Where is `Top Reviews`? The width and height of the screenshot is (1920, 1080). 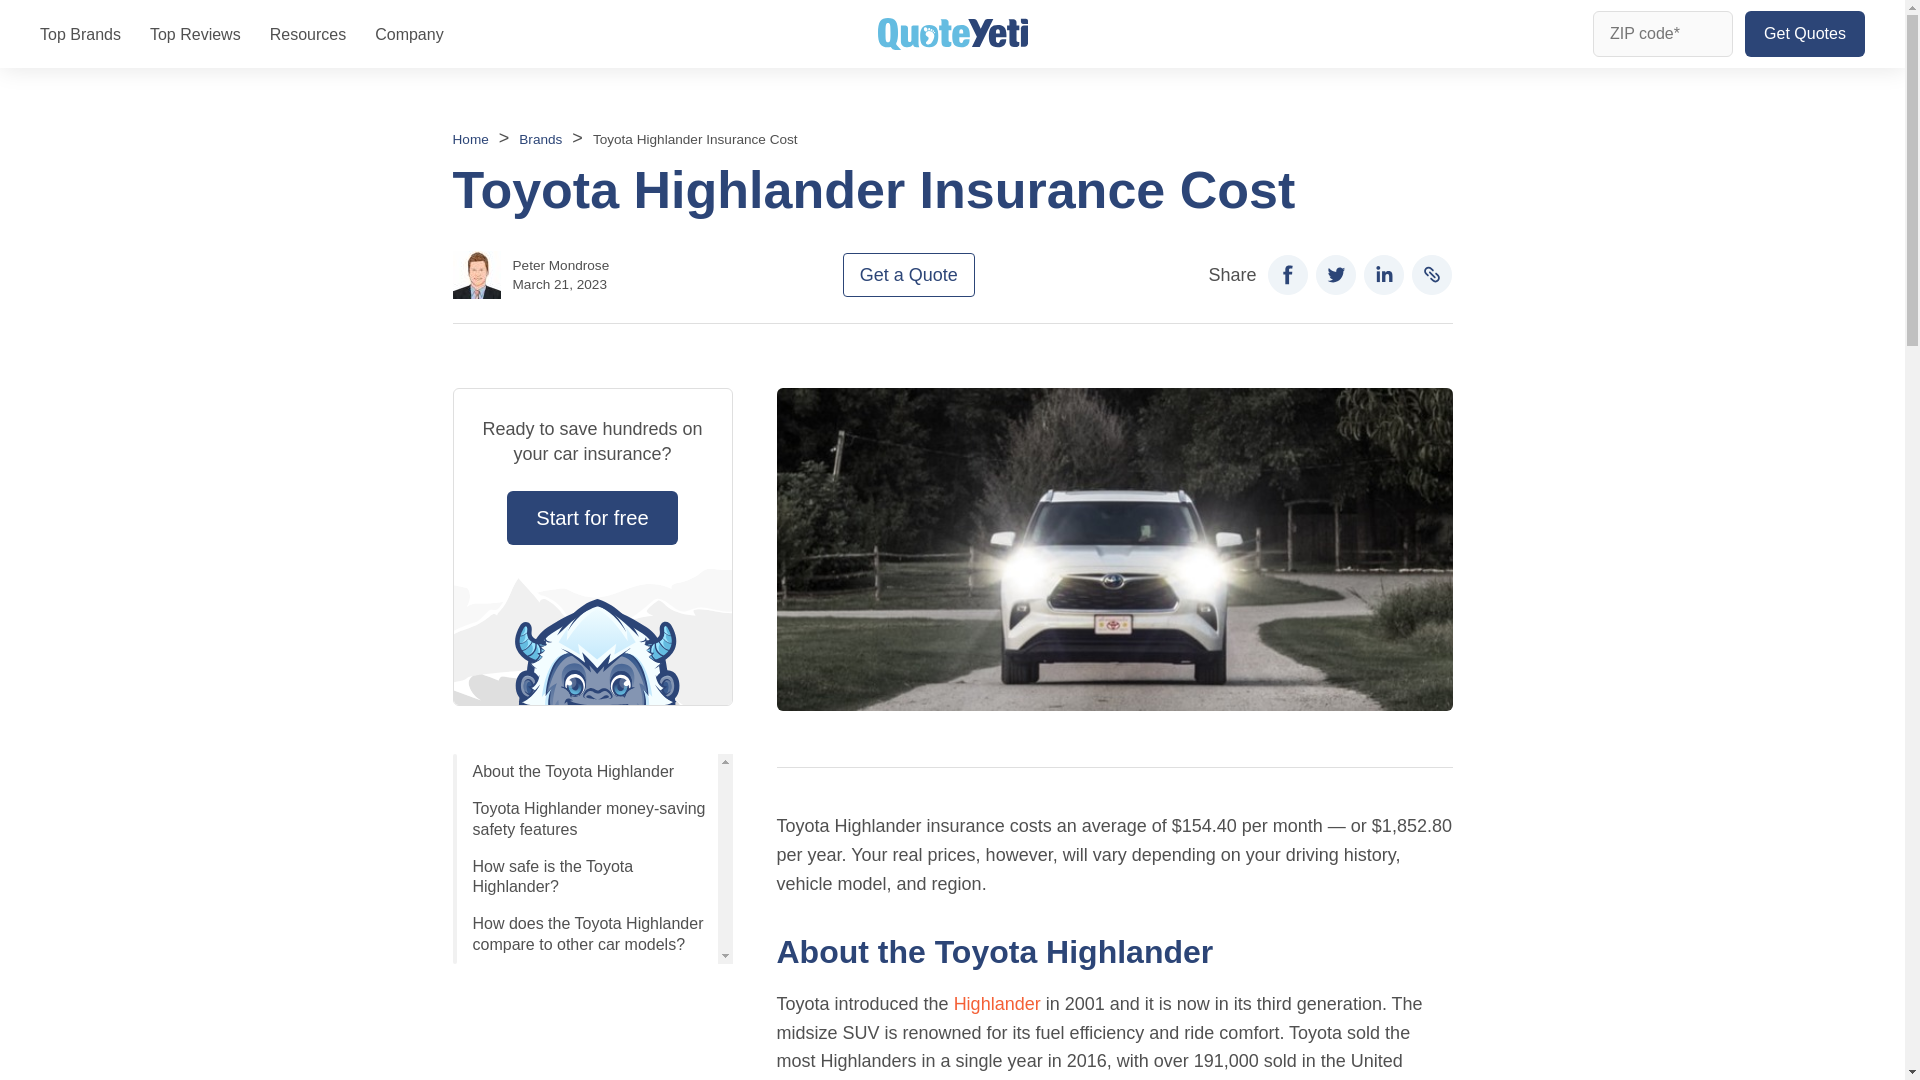
Top Reviews is located at coordinates (195, 34).